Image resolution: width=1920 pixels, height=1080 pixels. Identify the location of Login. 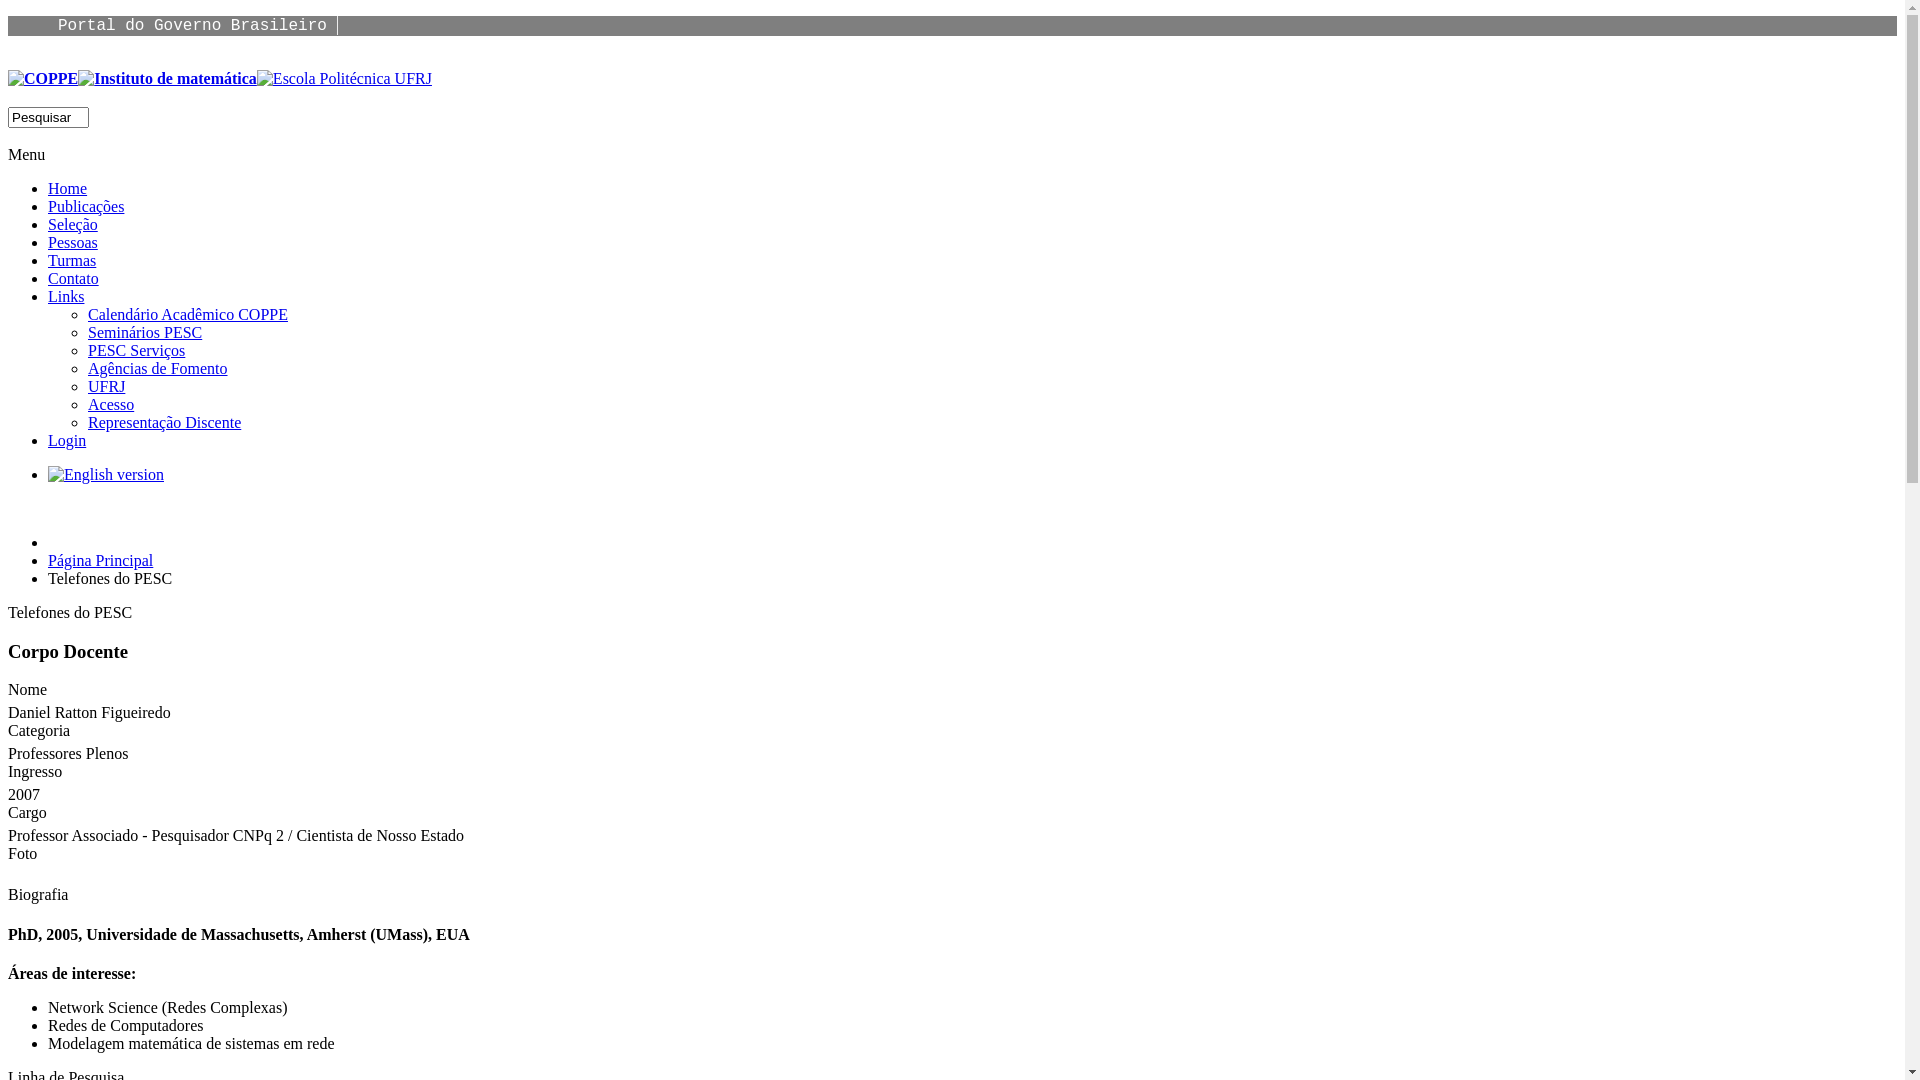
(67, 440).